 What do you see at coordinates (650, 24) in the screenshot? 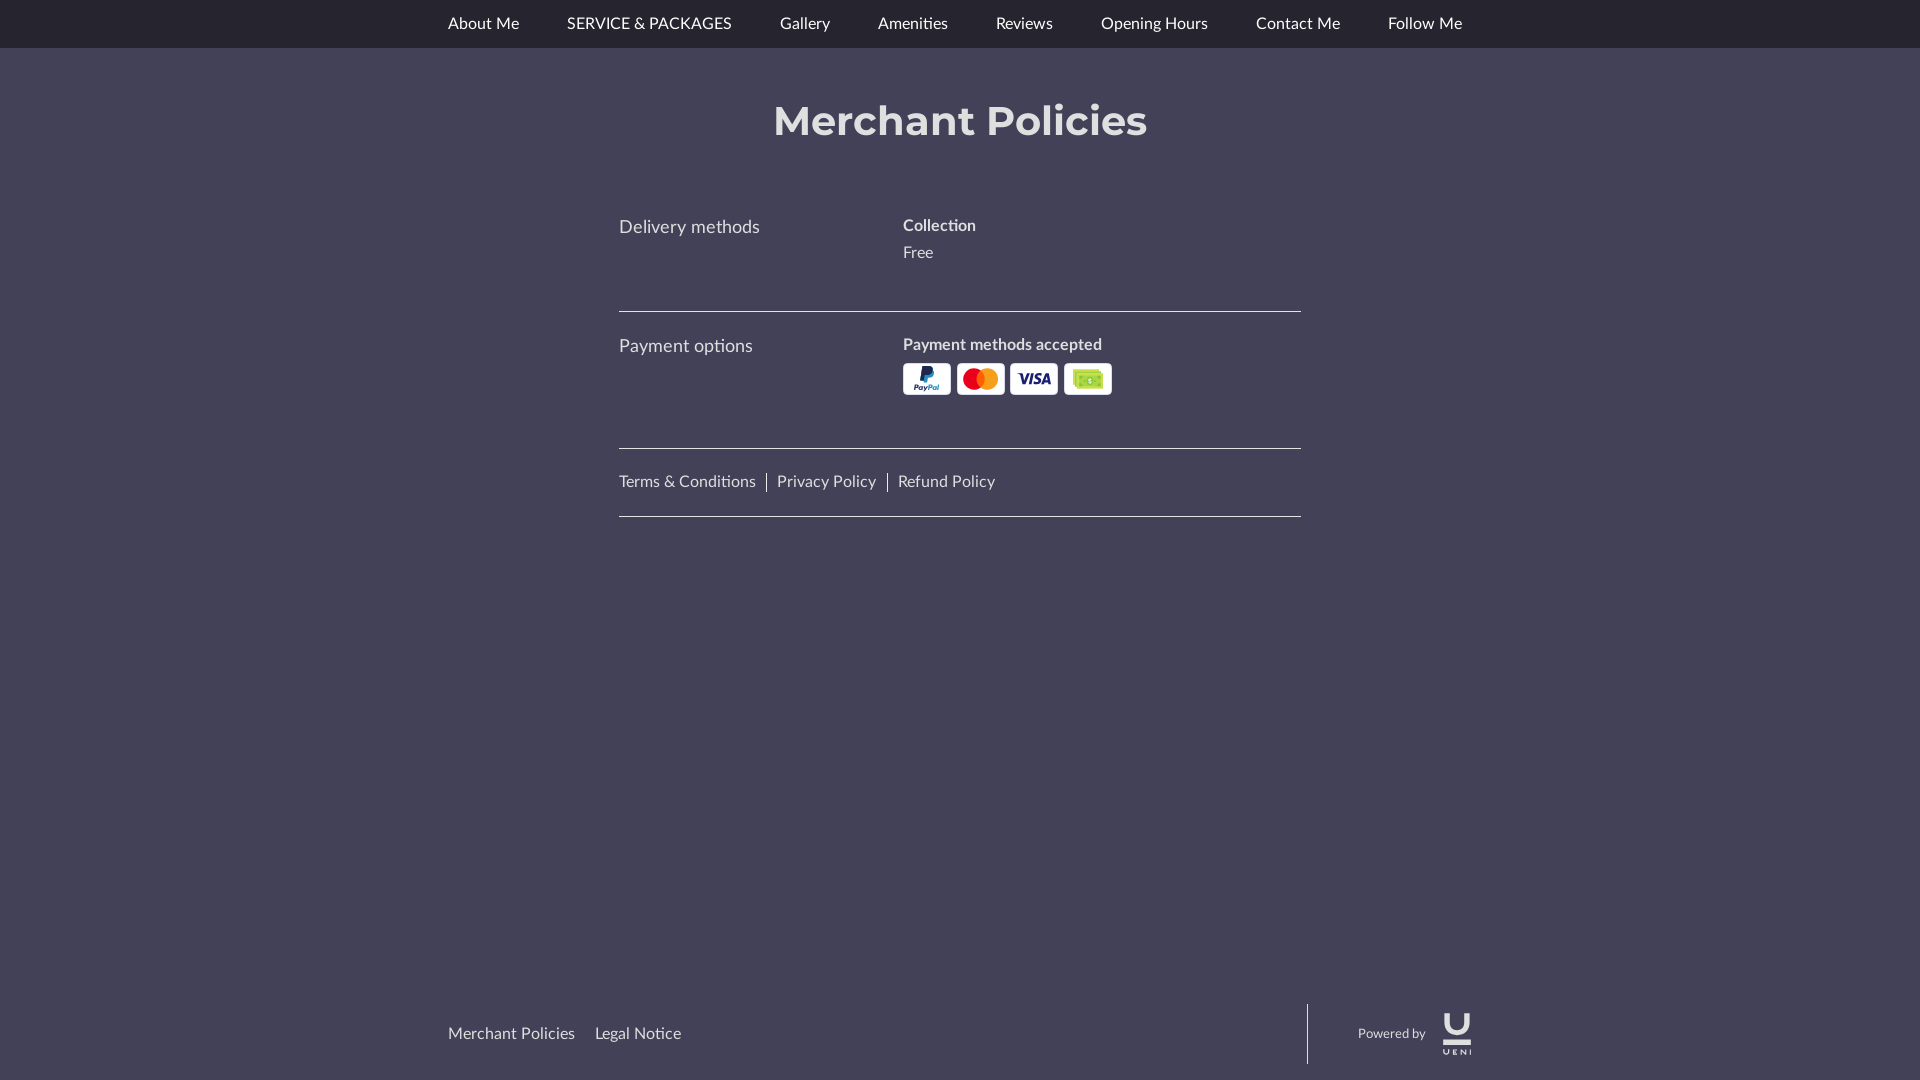
I see `SERVICE & PACKAGES` at bounding box center [650, 24].